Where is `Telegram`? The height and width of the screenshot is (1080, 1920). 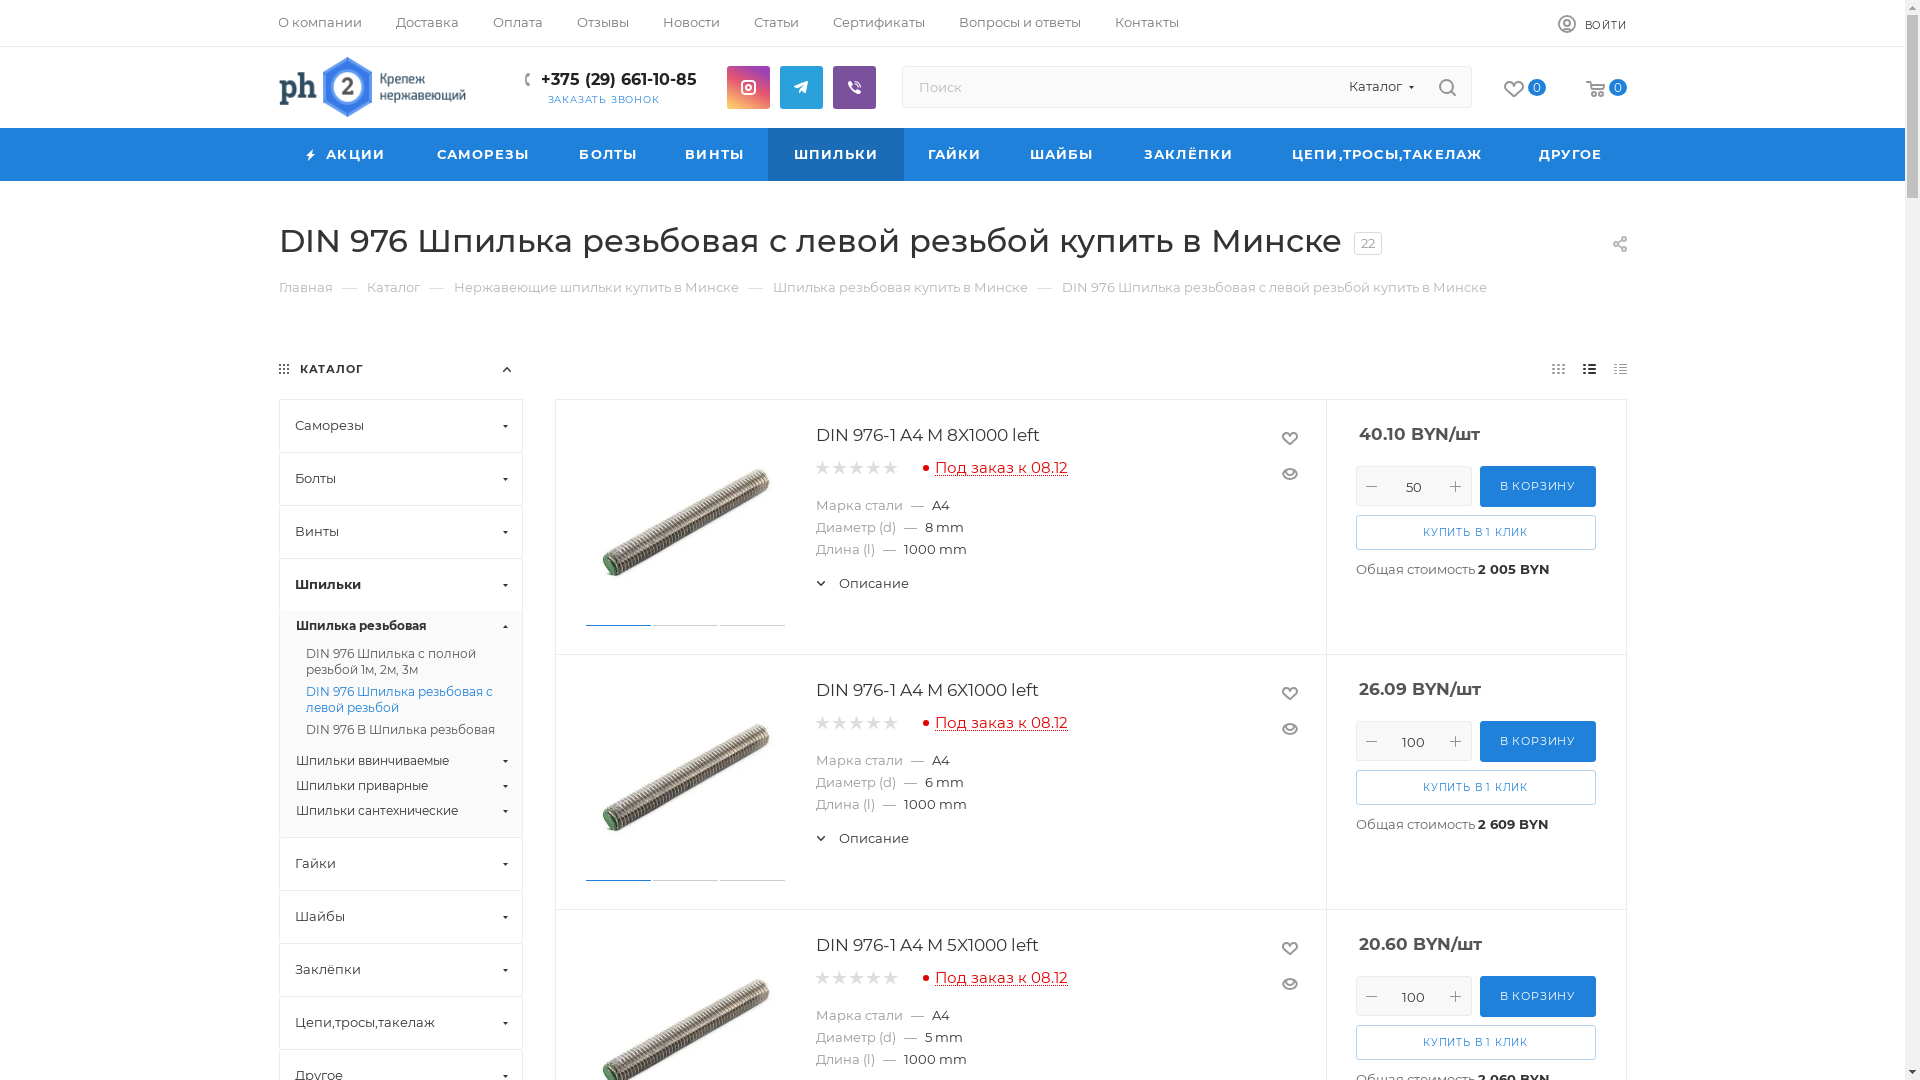
Telegram is located at coordinates (802, 88).